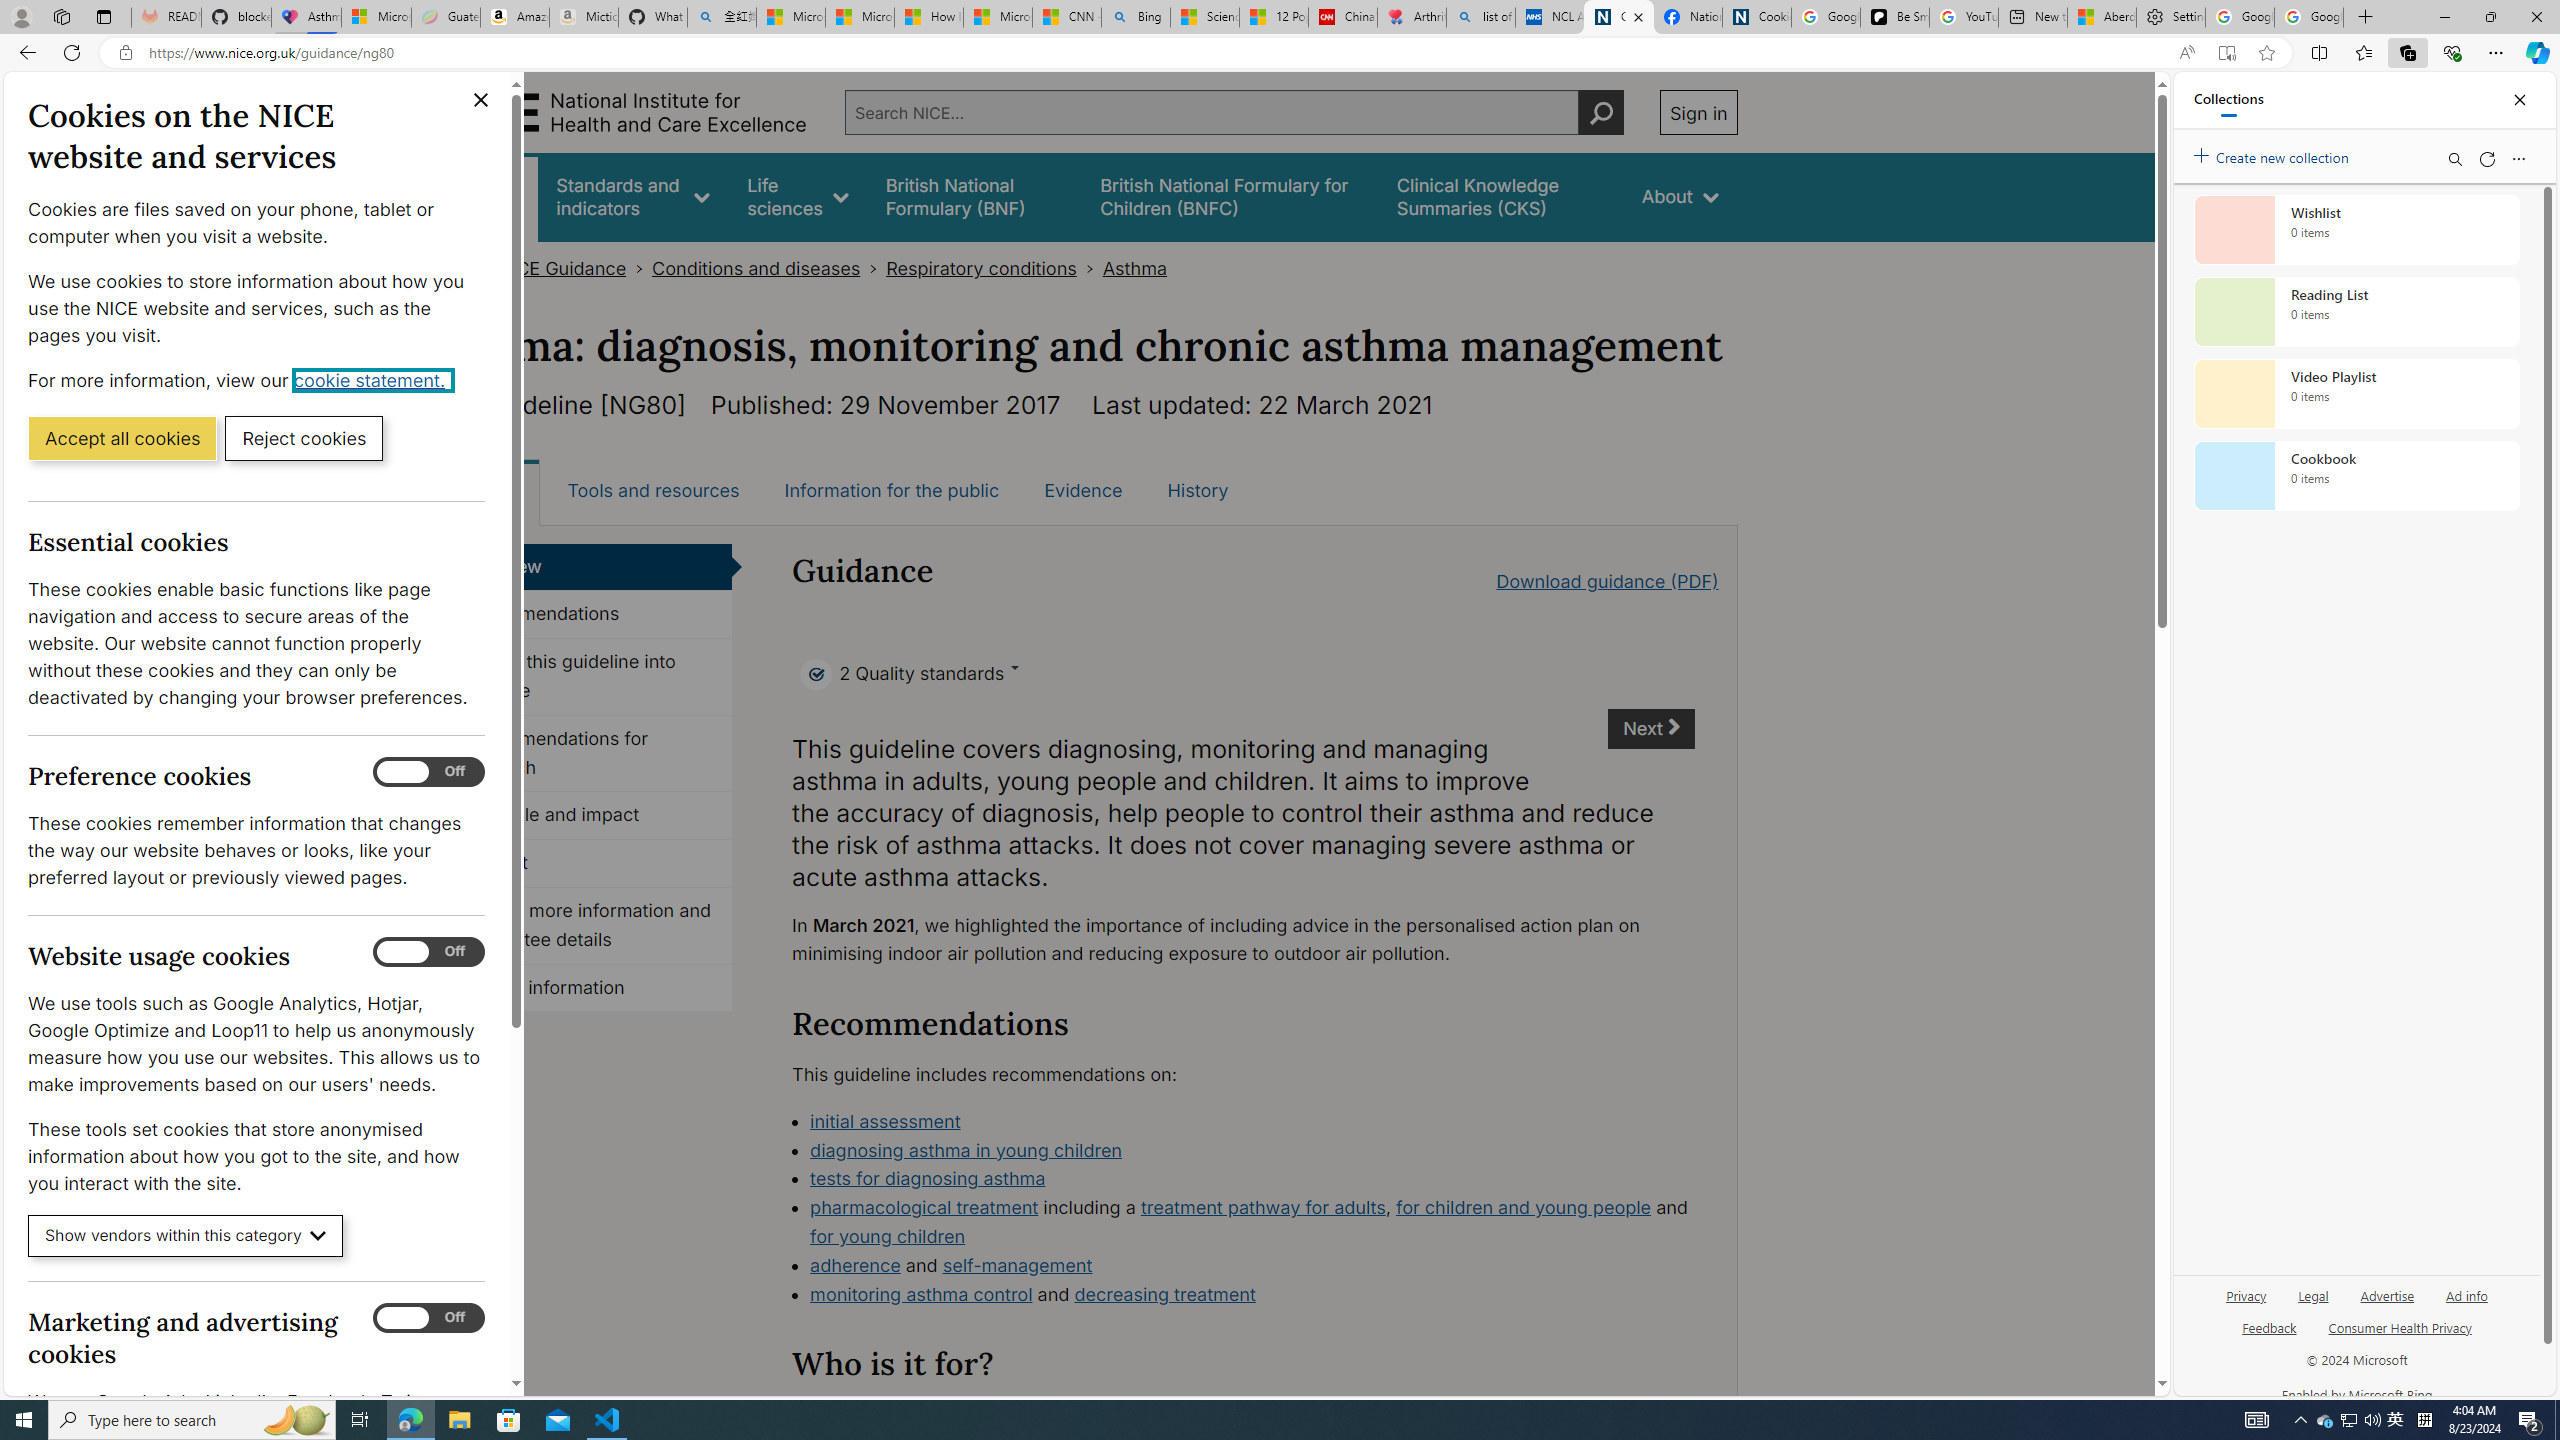 This screenshot has width=2560, height=1440. Describe the element at coordinates (1500, 196) in the screenshot. I see `false` at that location.